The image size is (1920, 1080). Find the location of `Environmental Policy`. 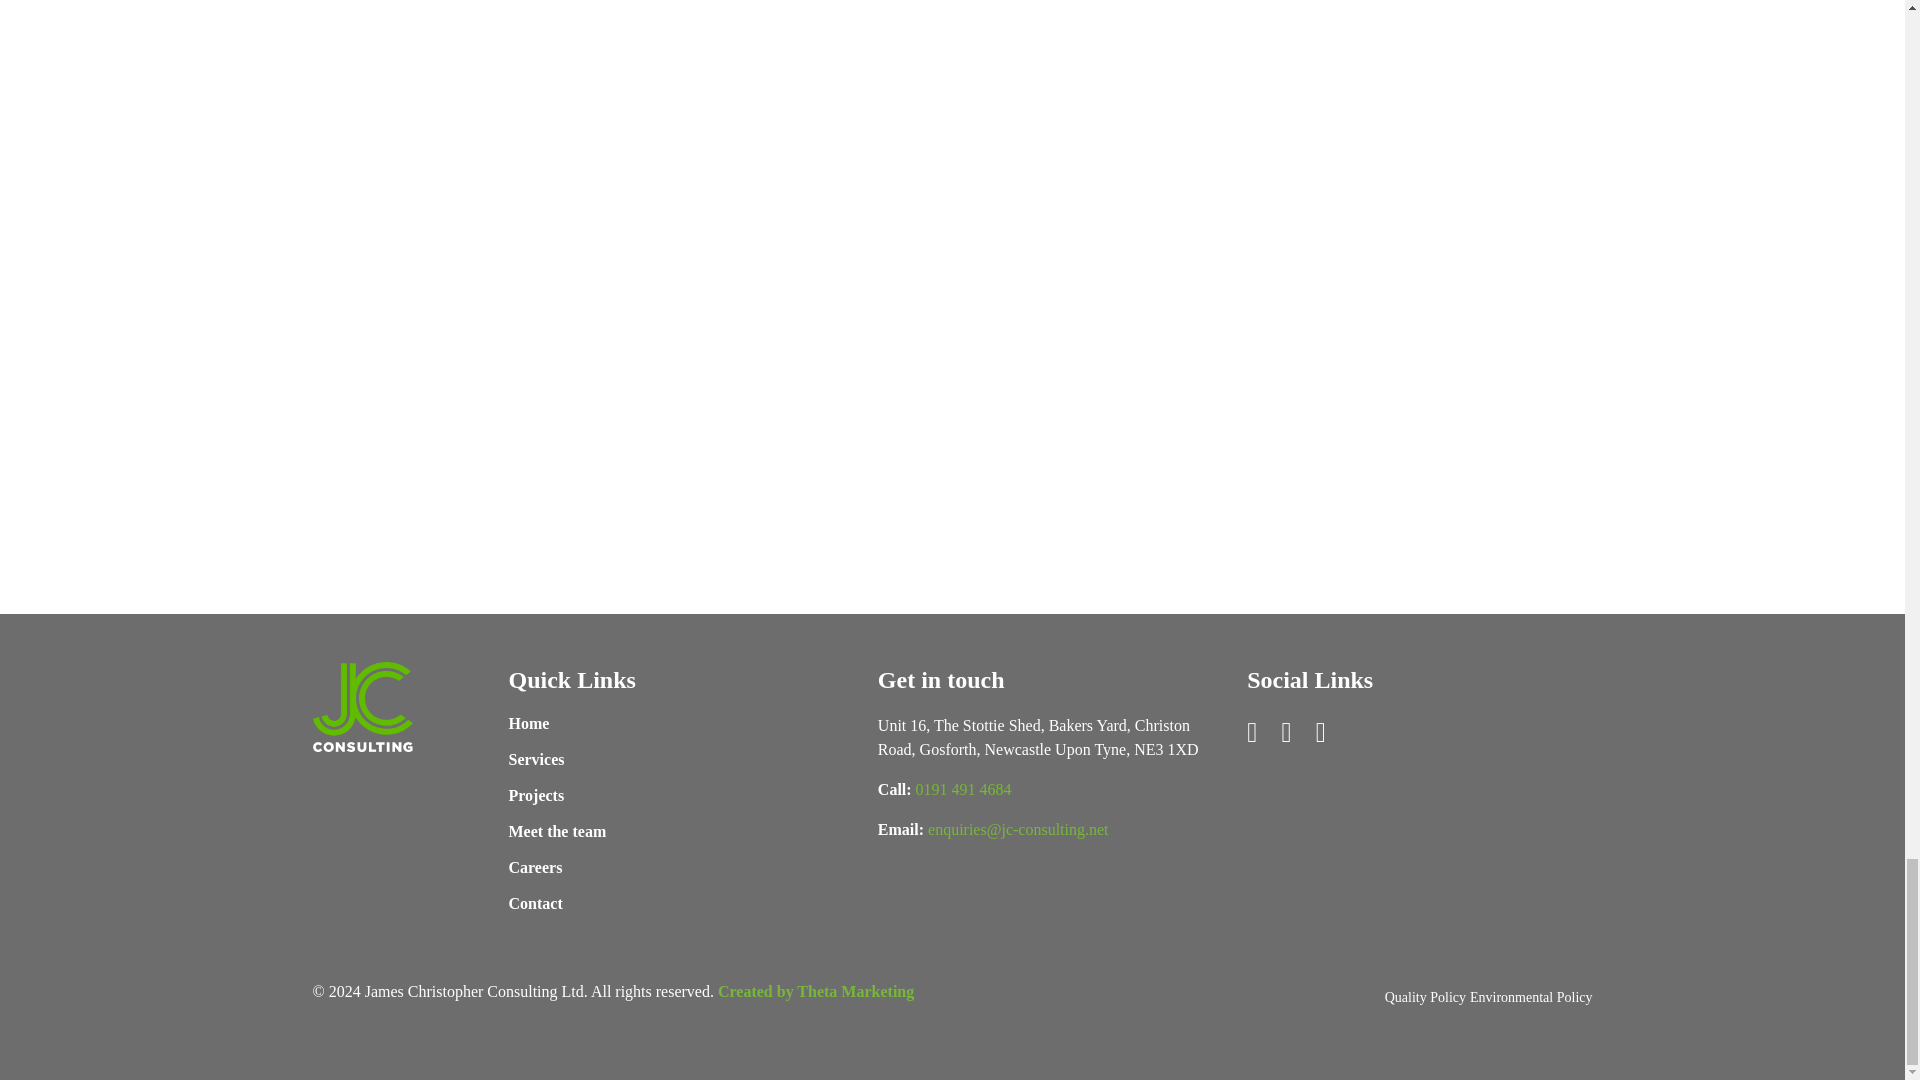

Environmental Policy is located at coordinates (1530, 998).